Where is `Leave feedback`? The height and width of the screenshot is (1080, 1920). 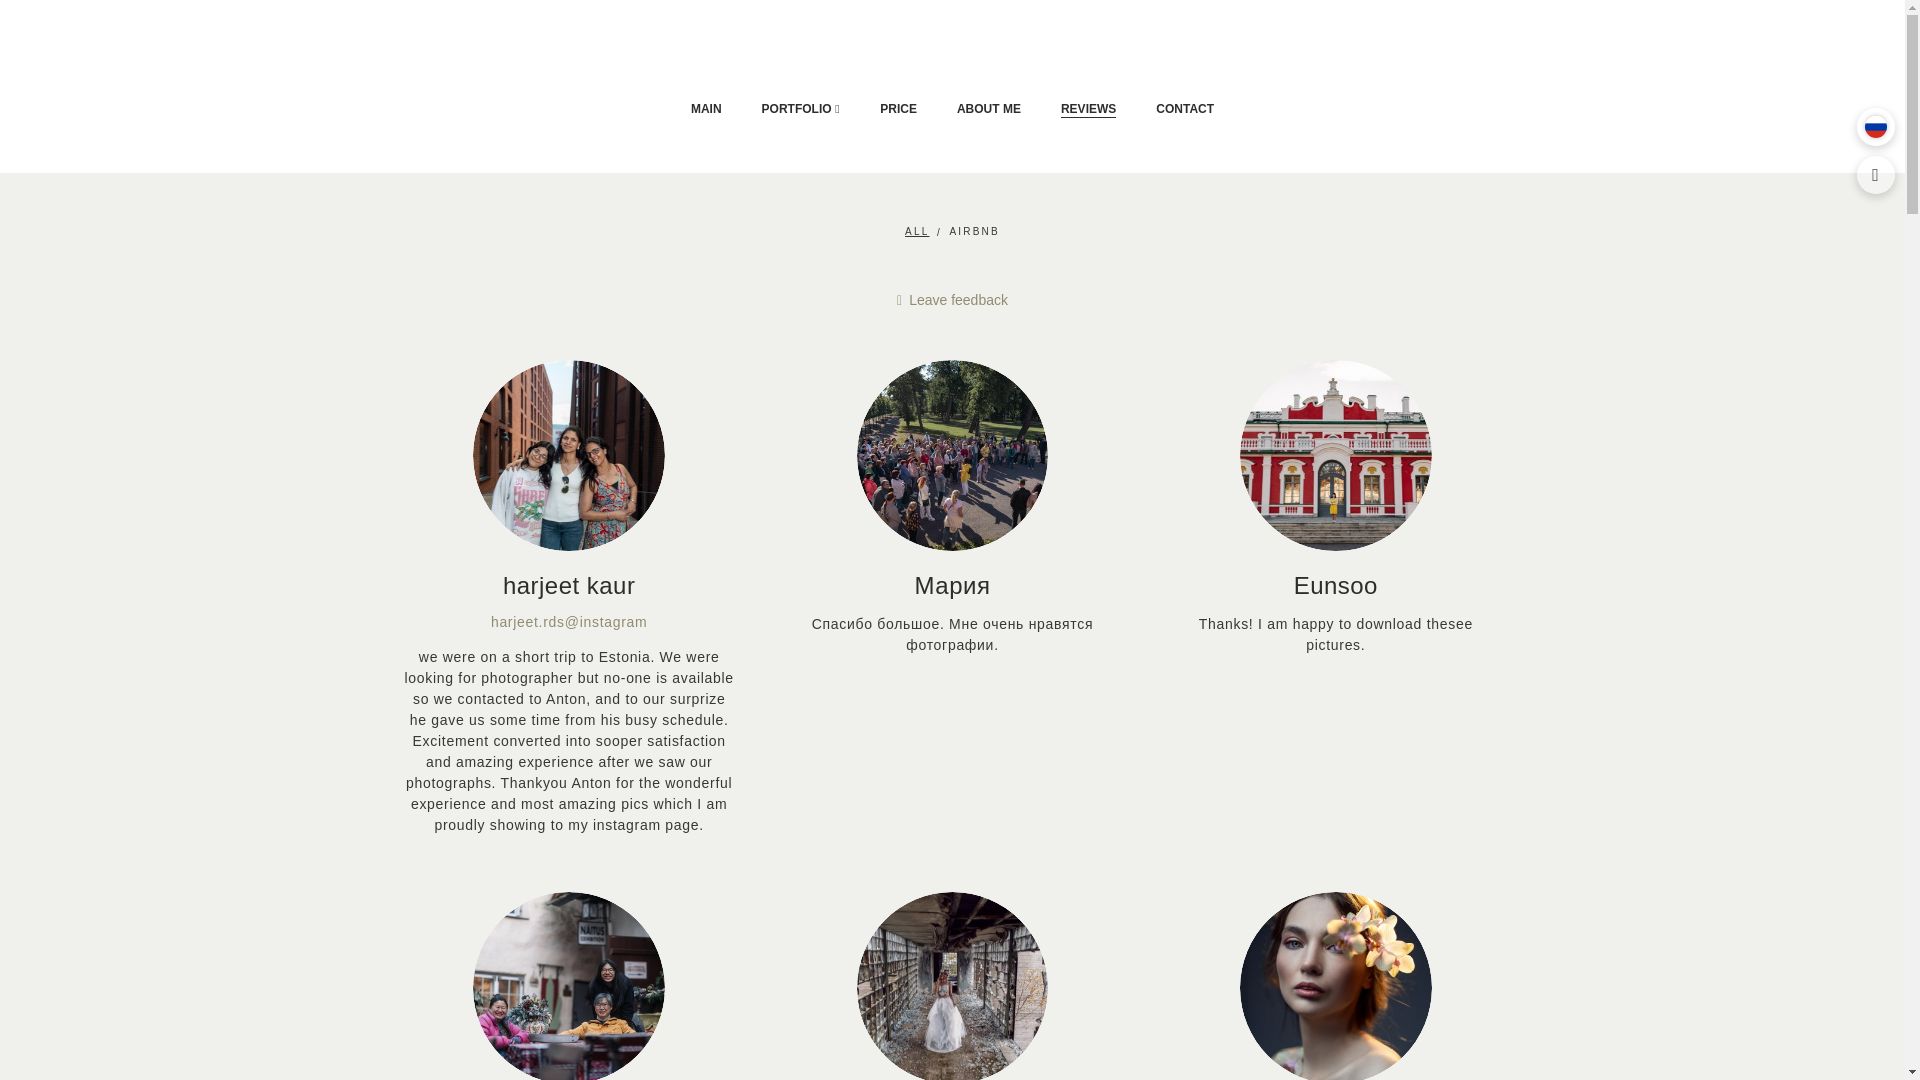 Leave feedback is located at coordinates (952, 299).